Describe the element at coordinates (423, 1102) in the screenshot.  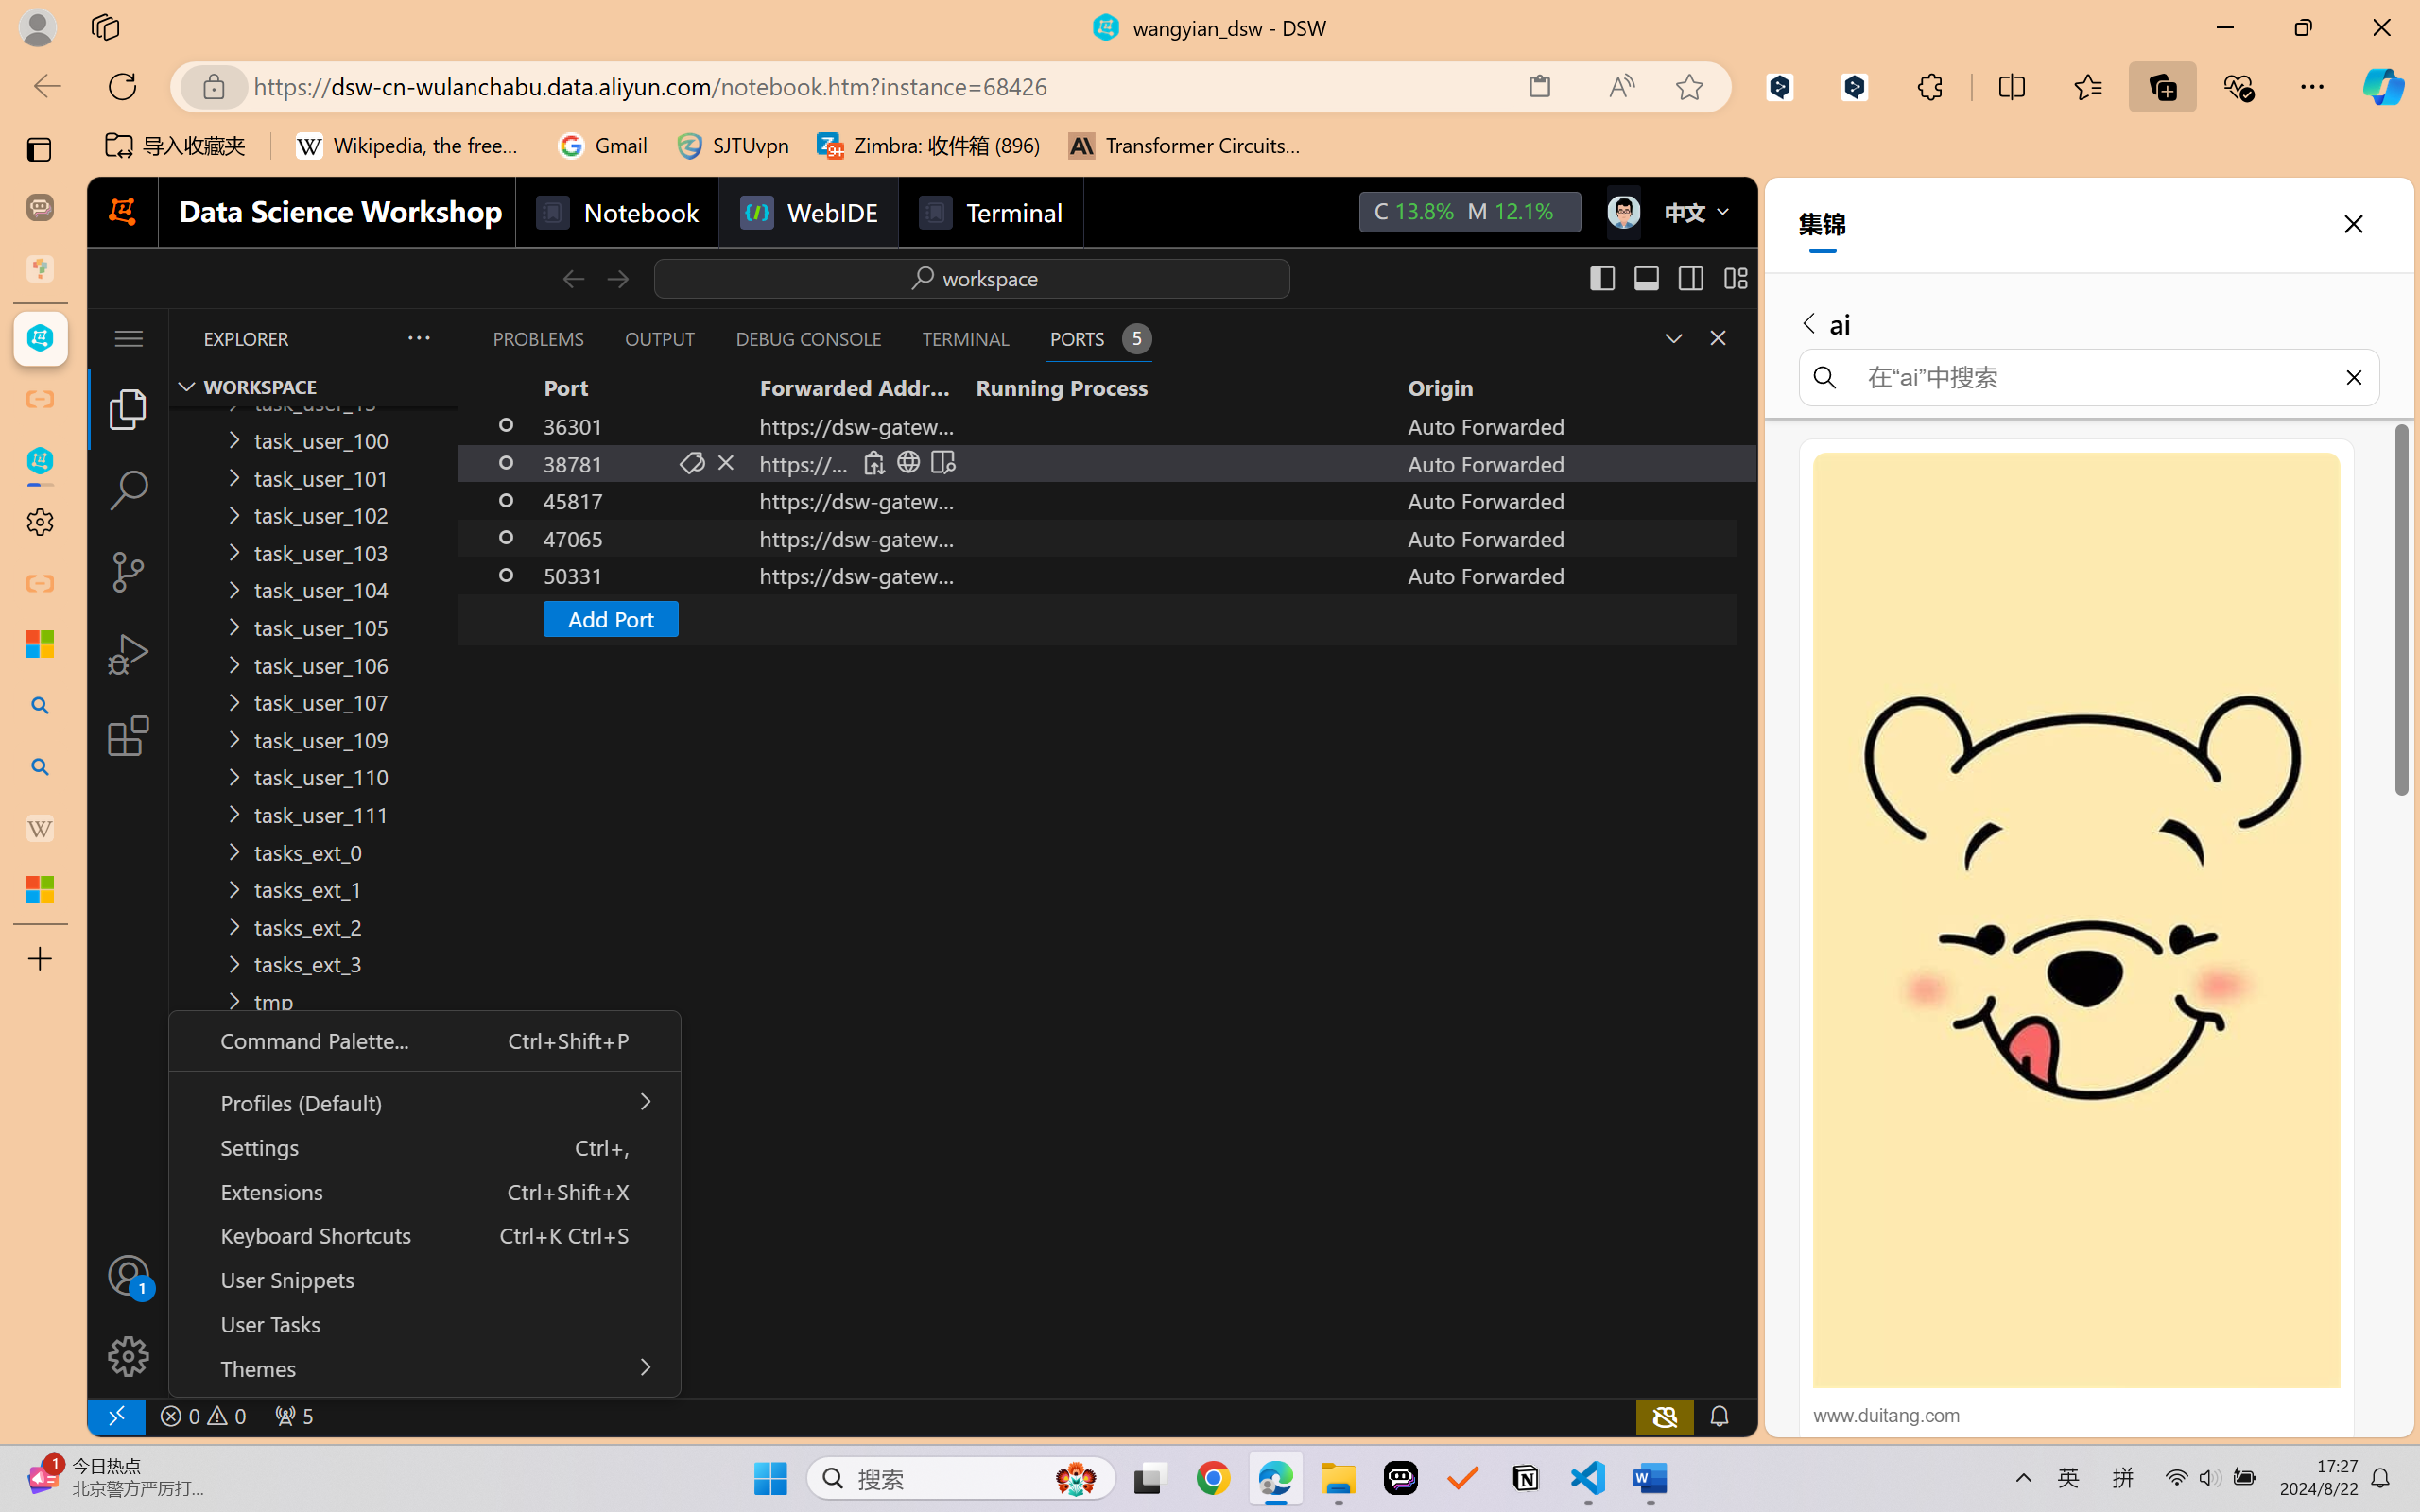
I see `Profiles (Default)` at that location.